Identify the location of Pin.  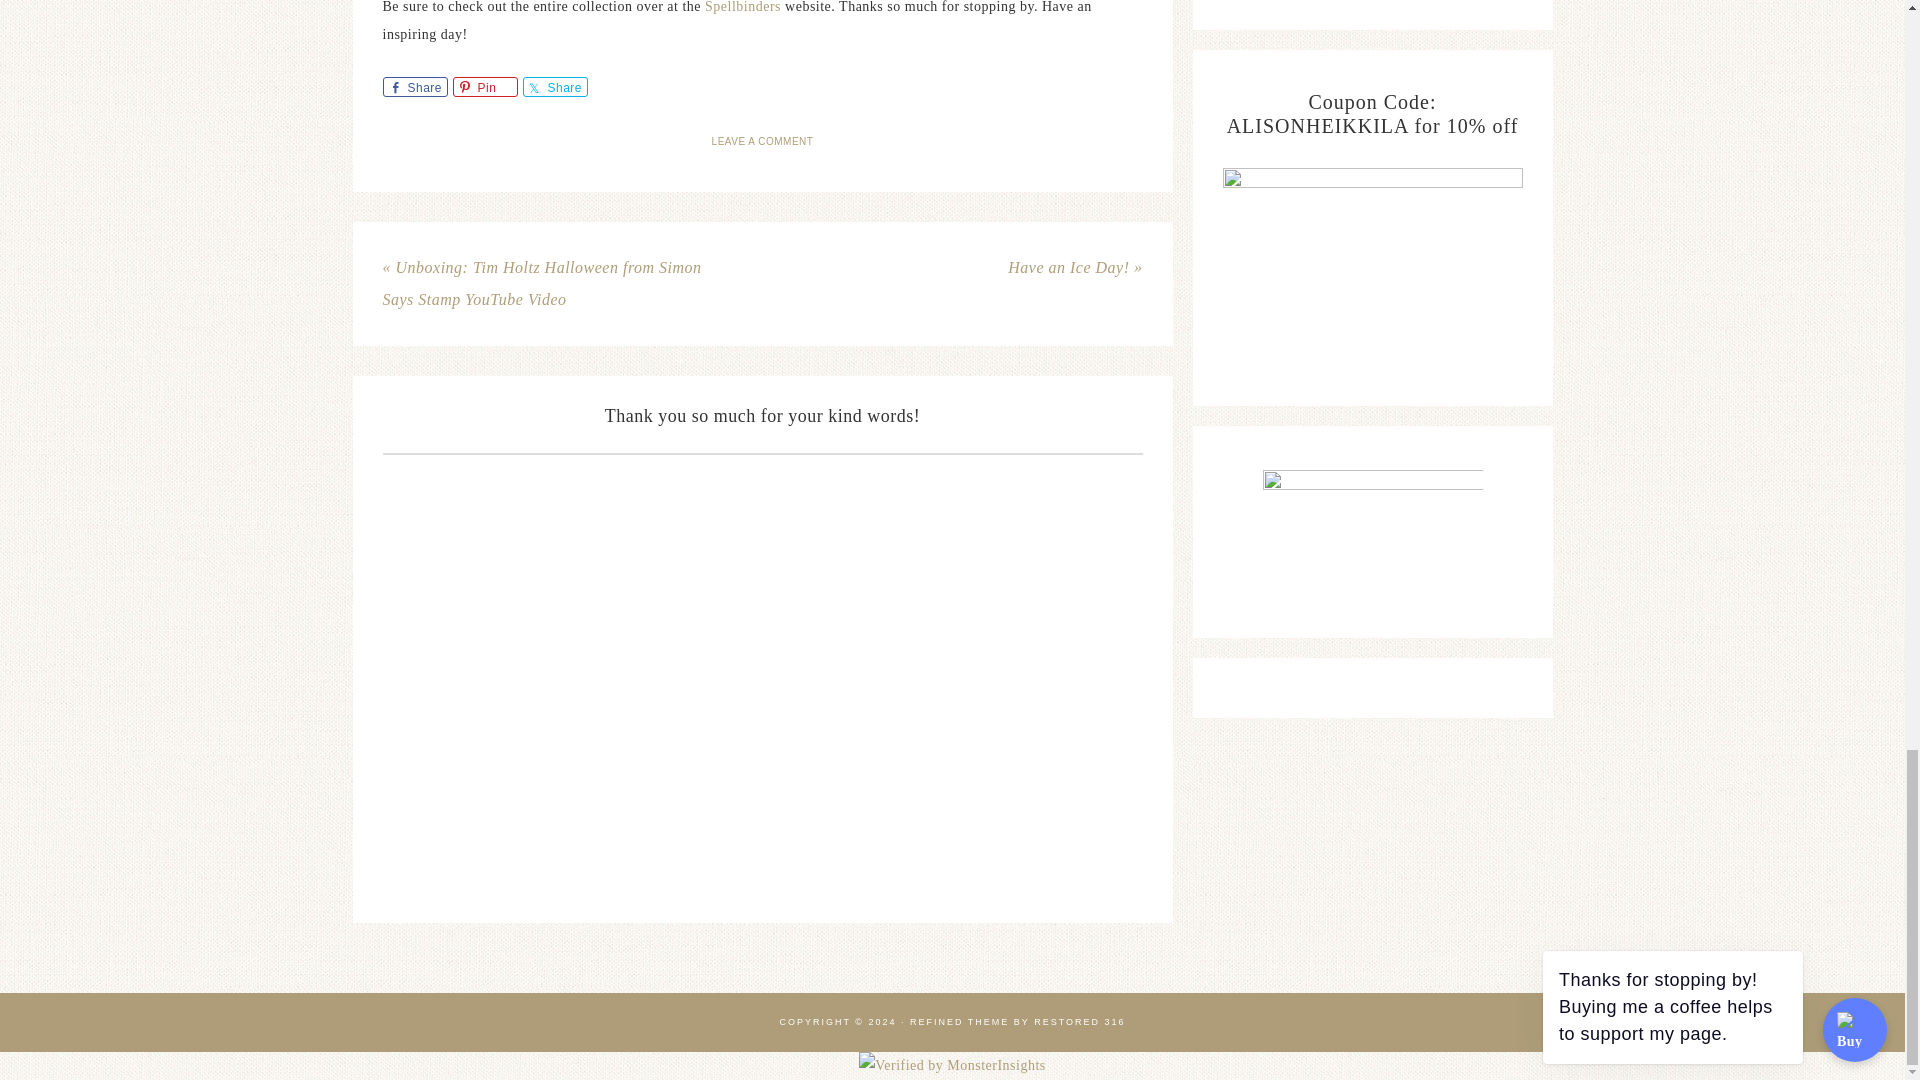
(484, 86).